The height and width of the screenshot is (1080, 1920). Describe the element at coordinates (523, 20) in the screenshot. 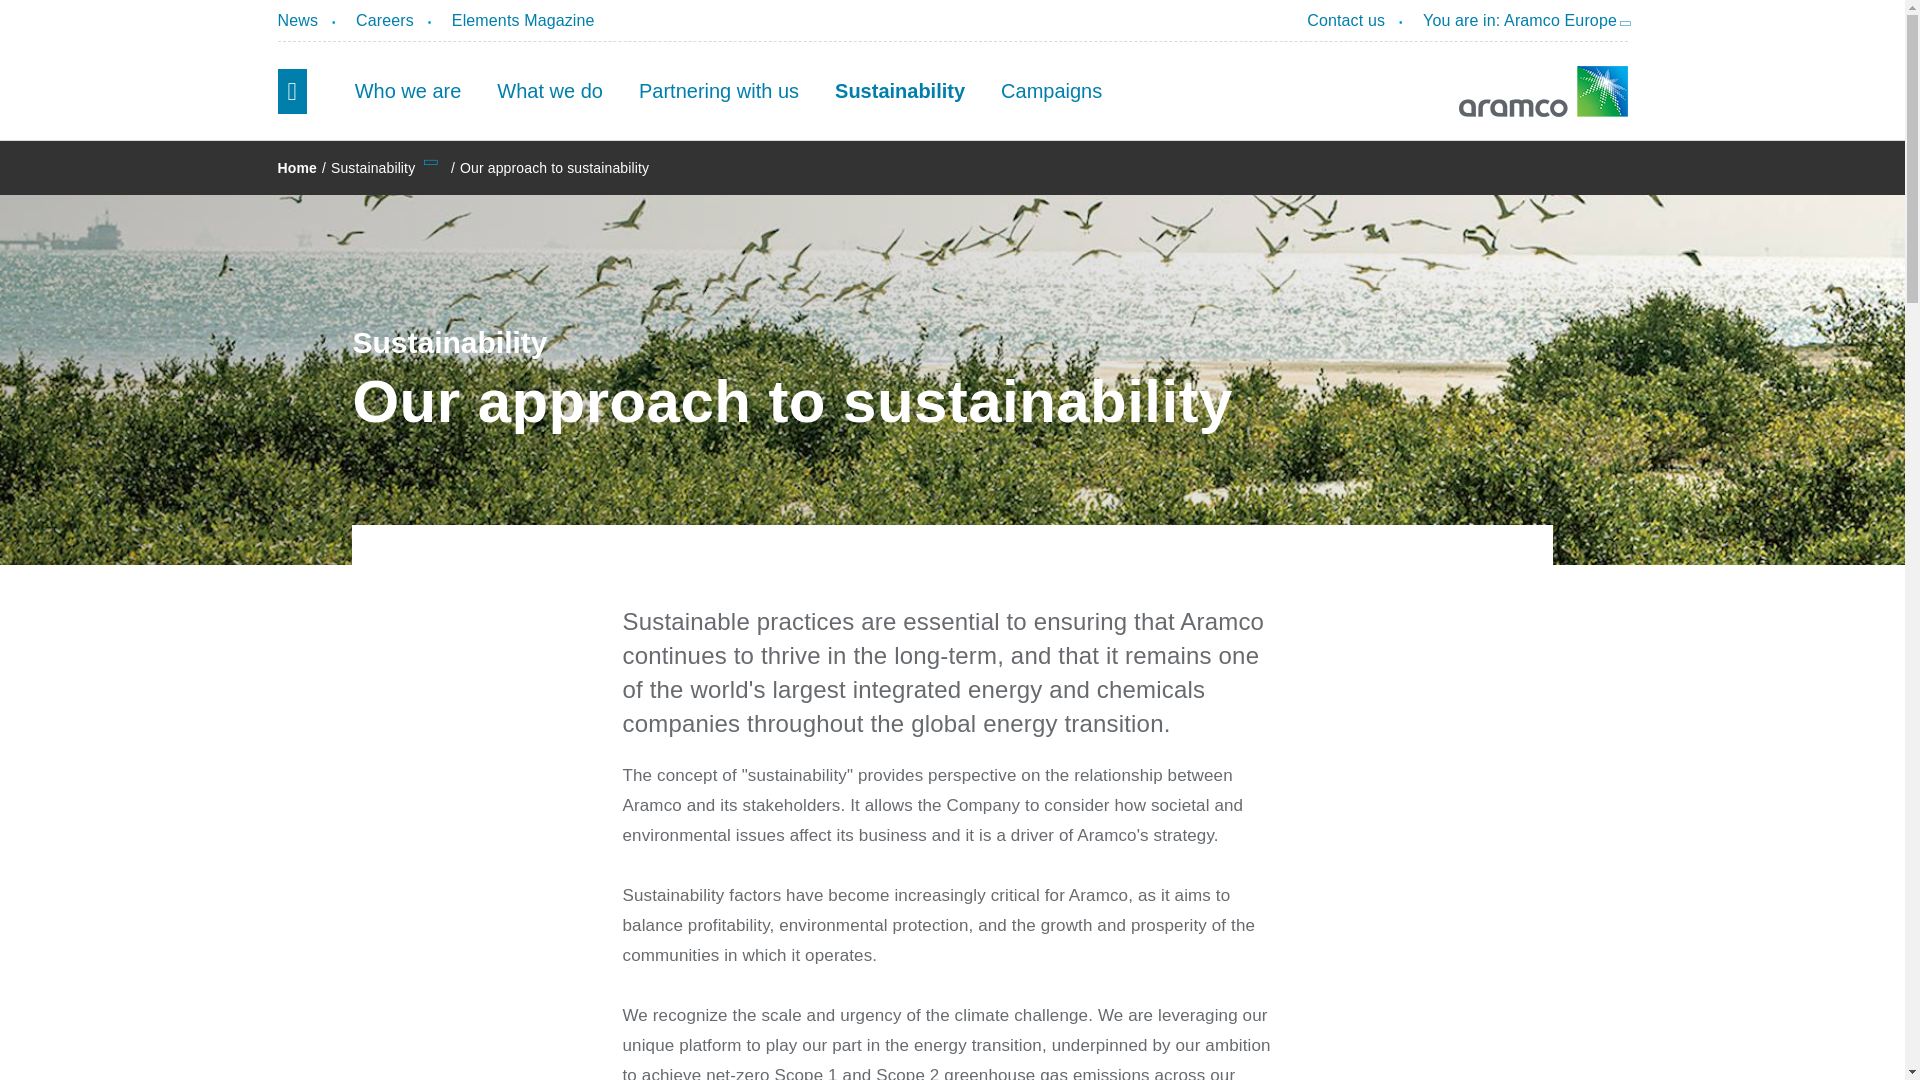

I see `Elements Magazine` at that location.